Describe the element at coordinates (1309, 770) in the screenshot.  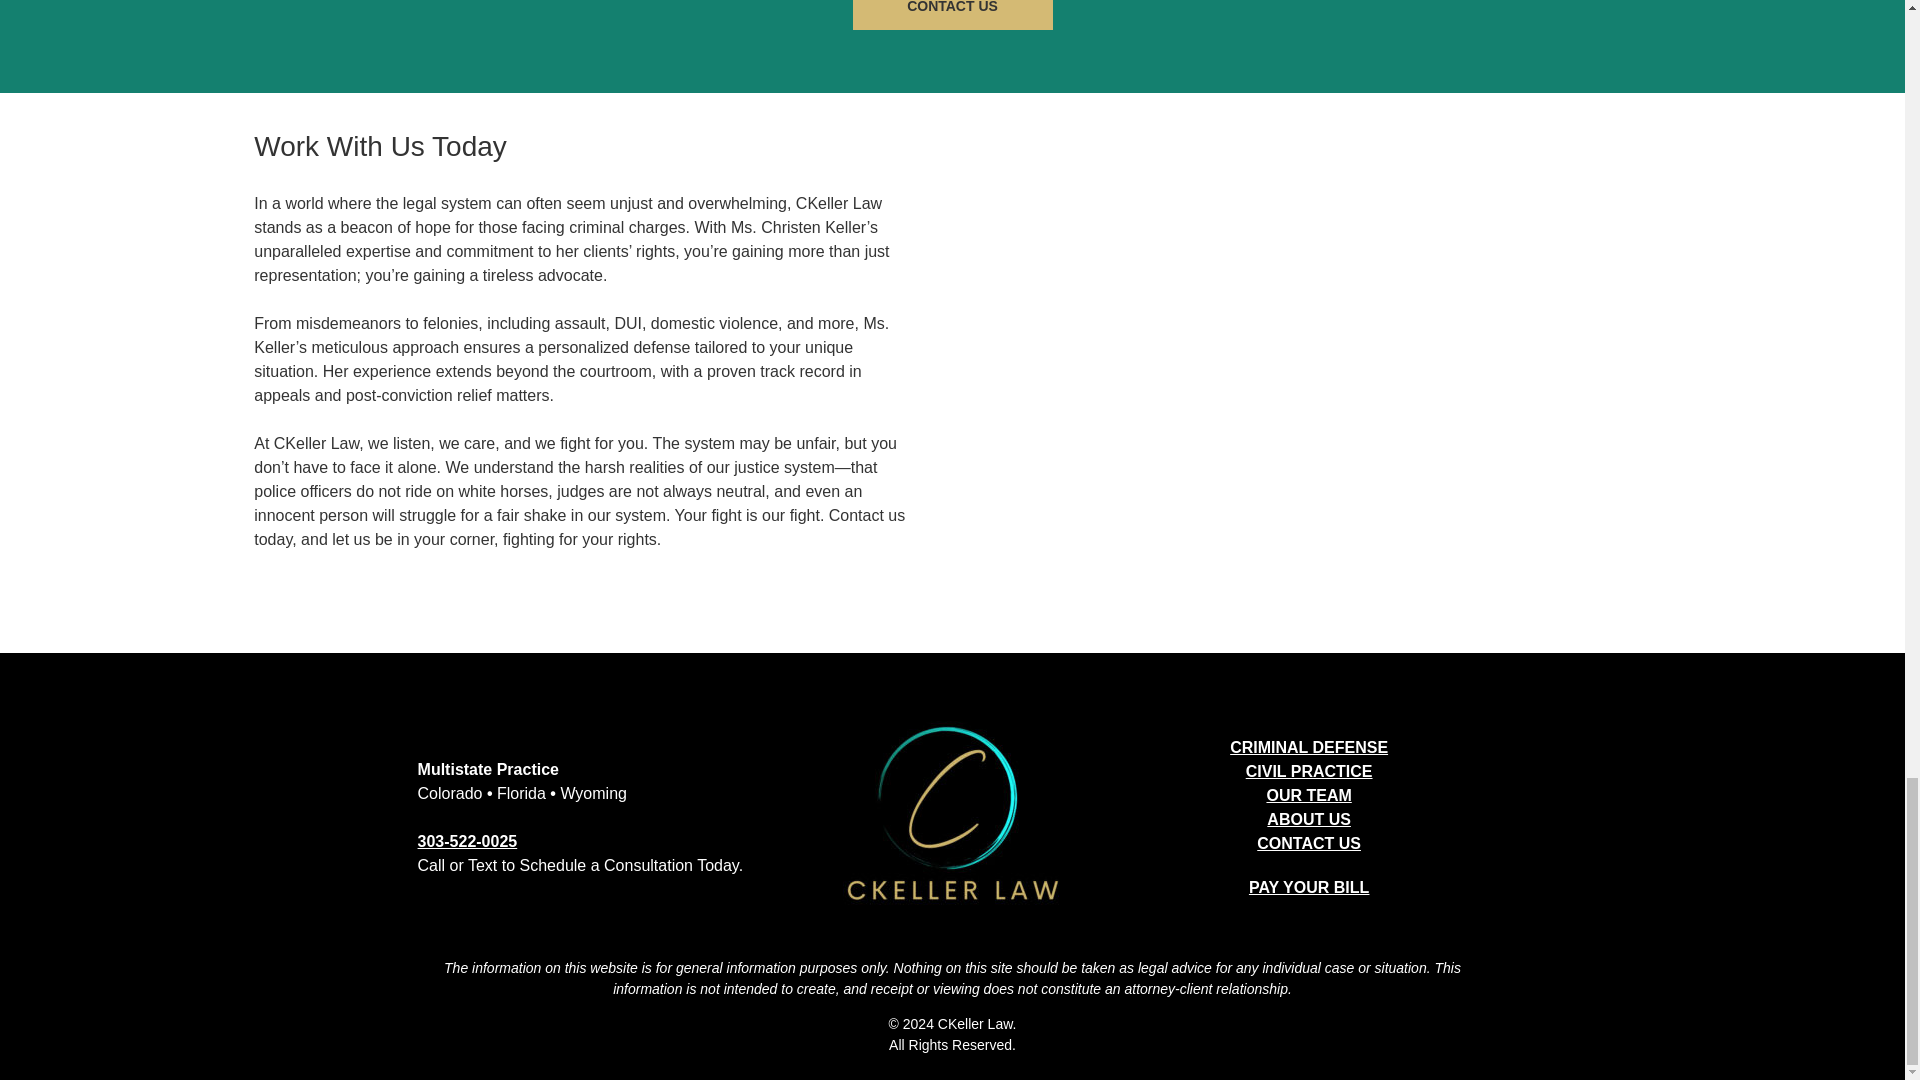
I see `CIVIL PRACTICE` at that location.